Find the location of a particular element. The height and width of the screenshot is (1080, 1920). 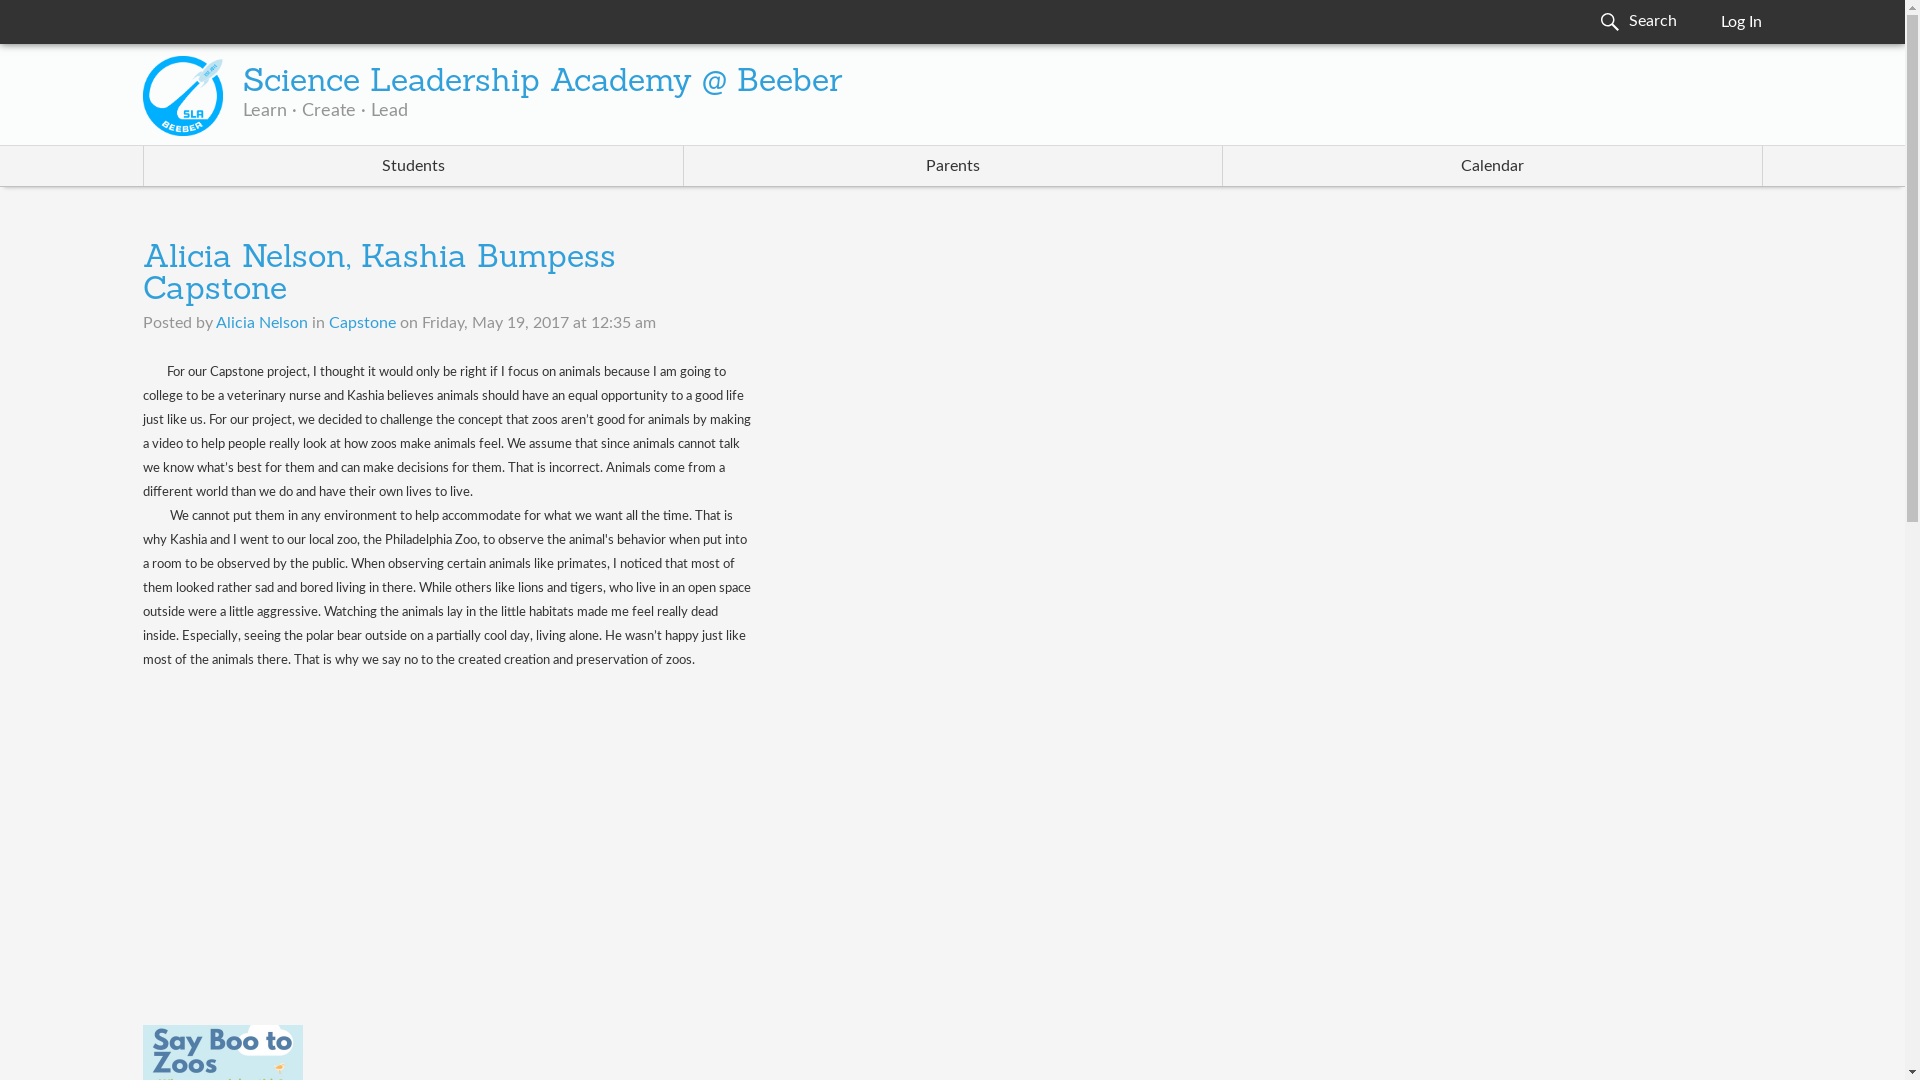

Parents is located at coordinates (953, 165).